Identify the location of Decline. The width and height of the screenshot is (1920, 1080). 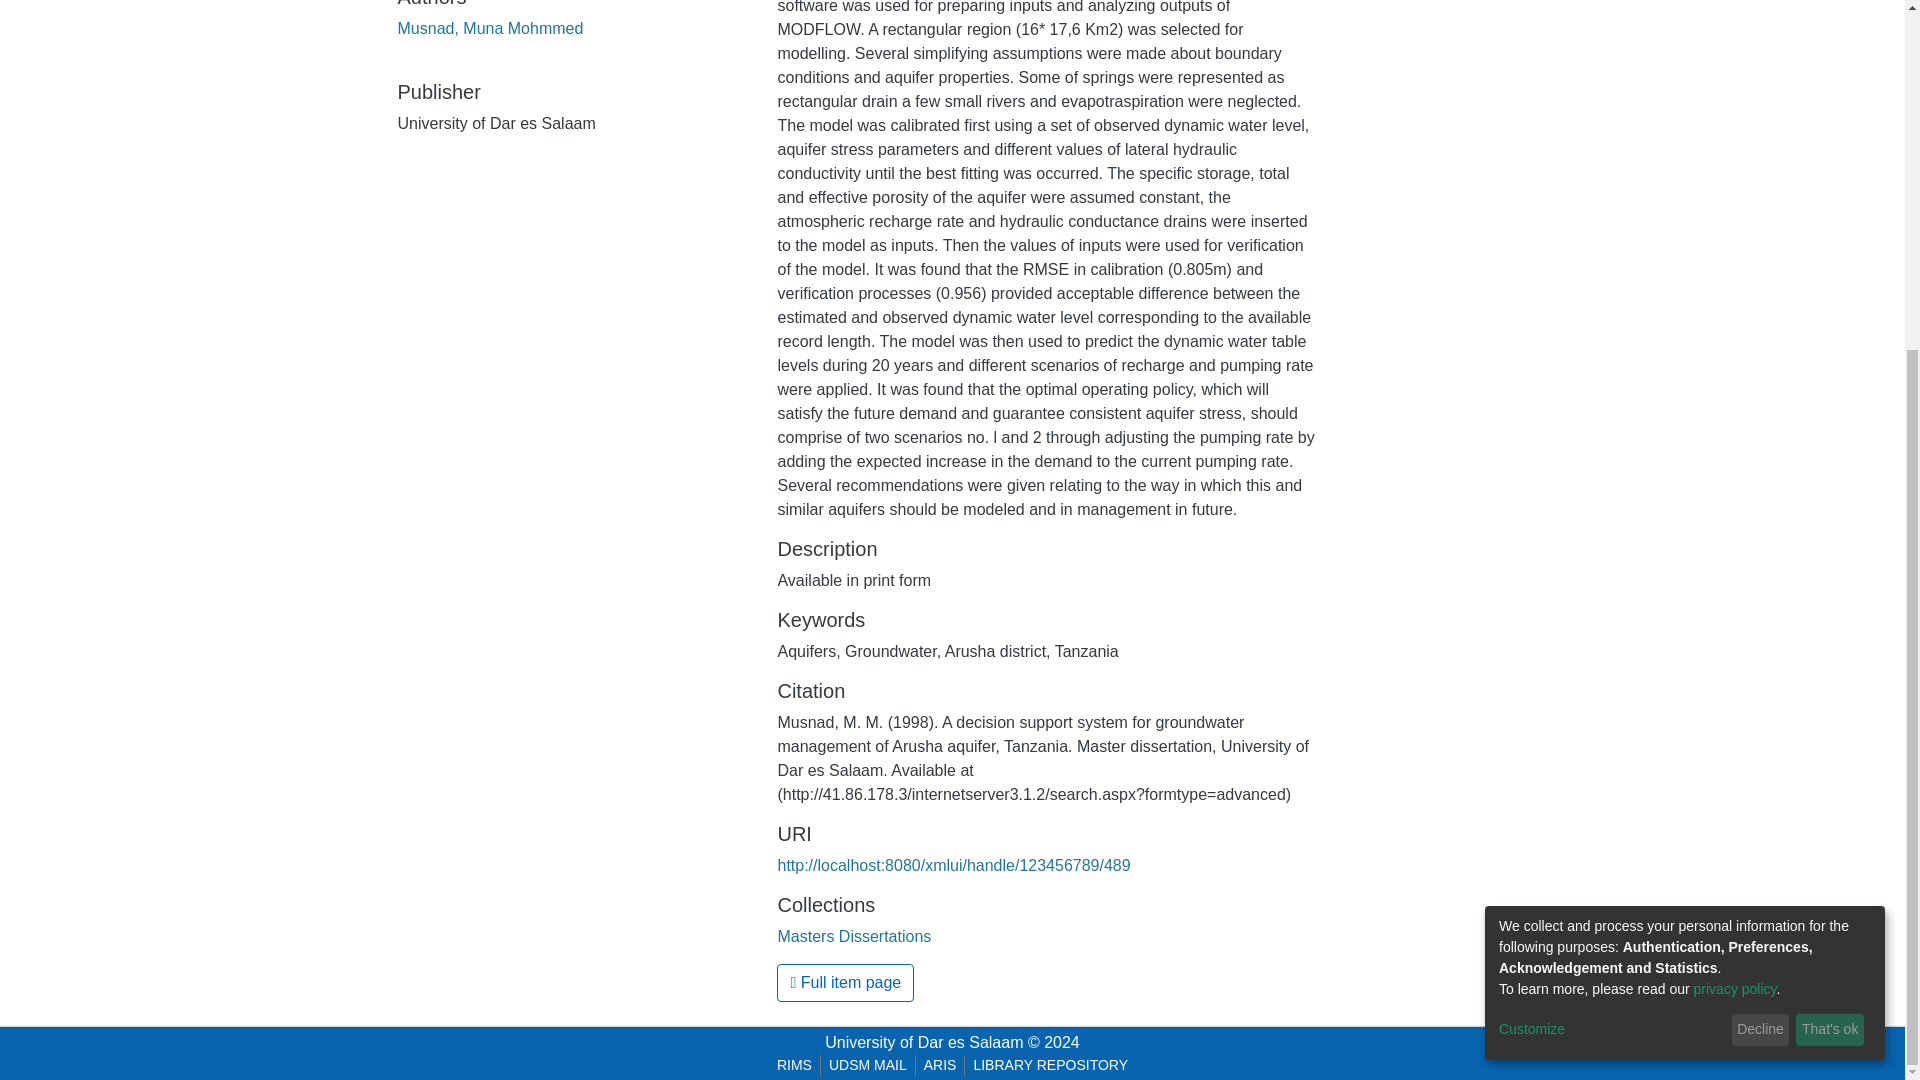
(1760, 522).